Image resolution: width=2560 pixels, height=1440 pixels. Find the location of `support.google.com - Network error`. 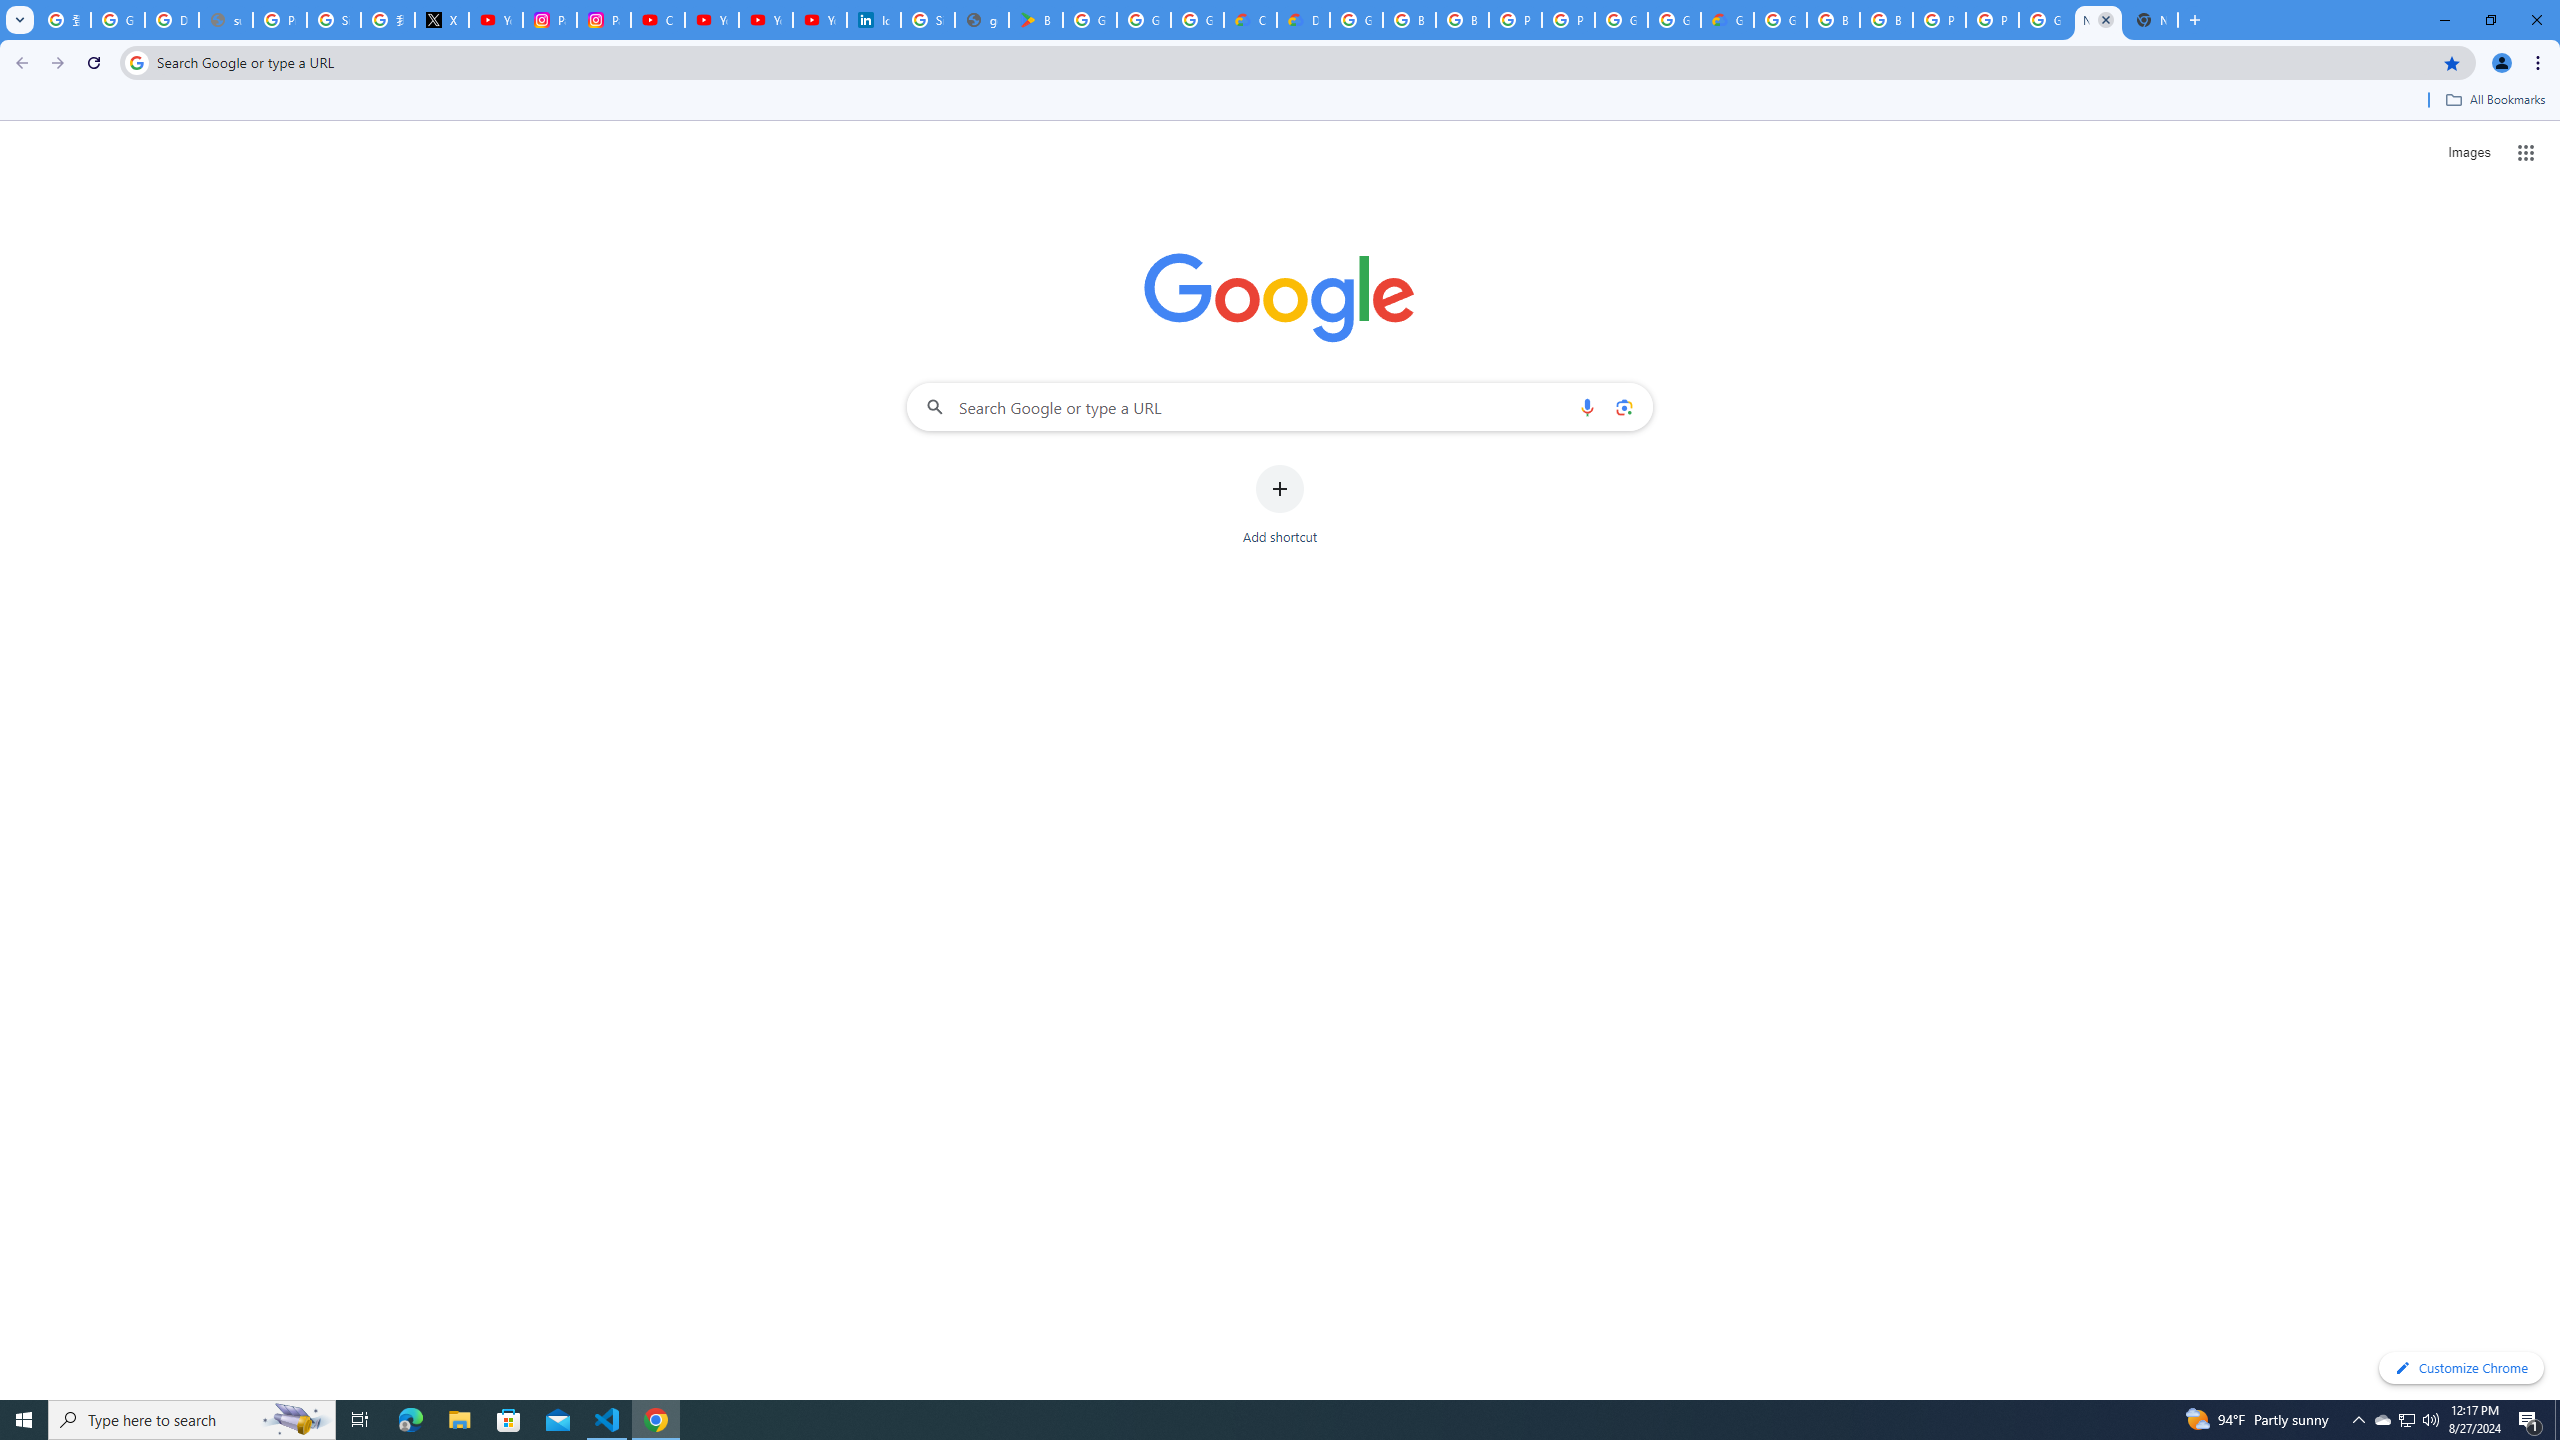

support.google.com - Network error is located at coordinates (225, 20).